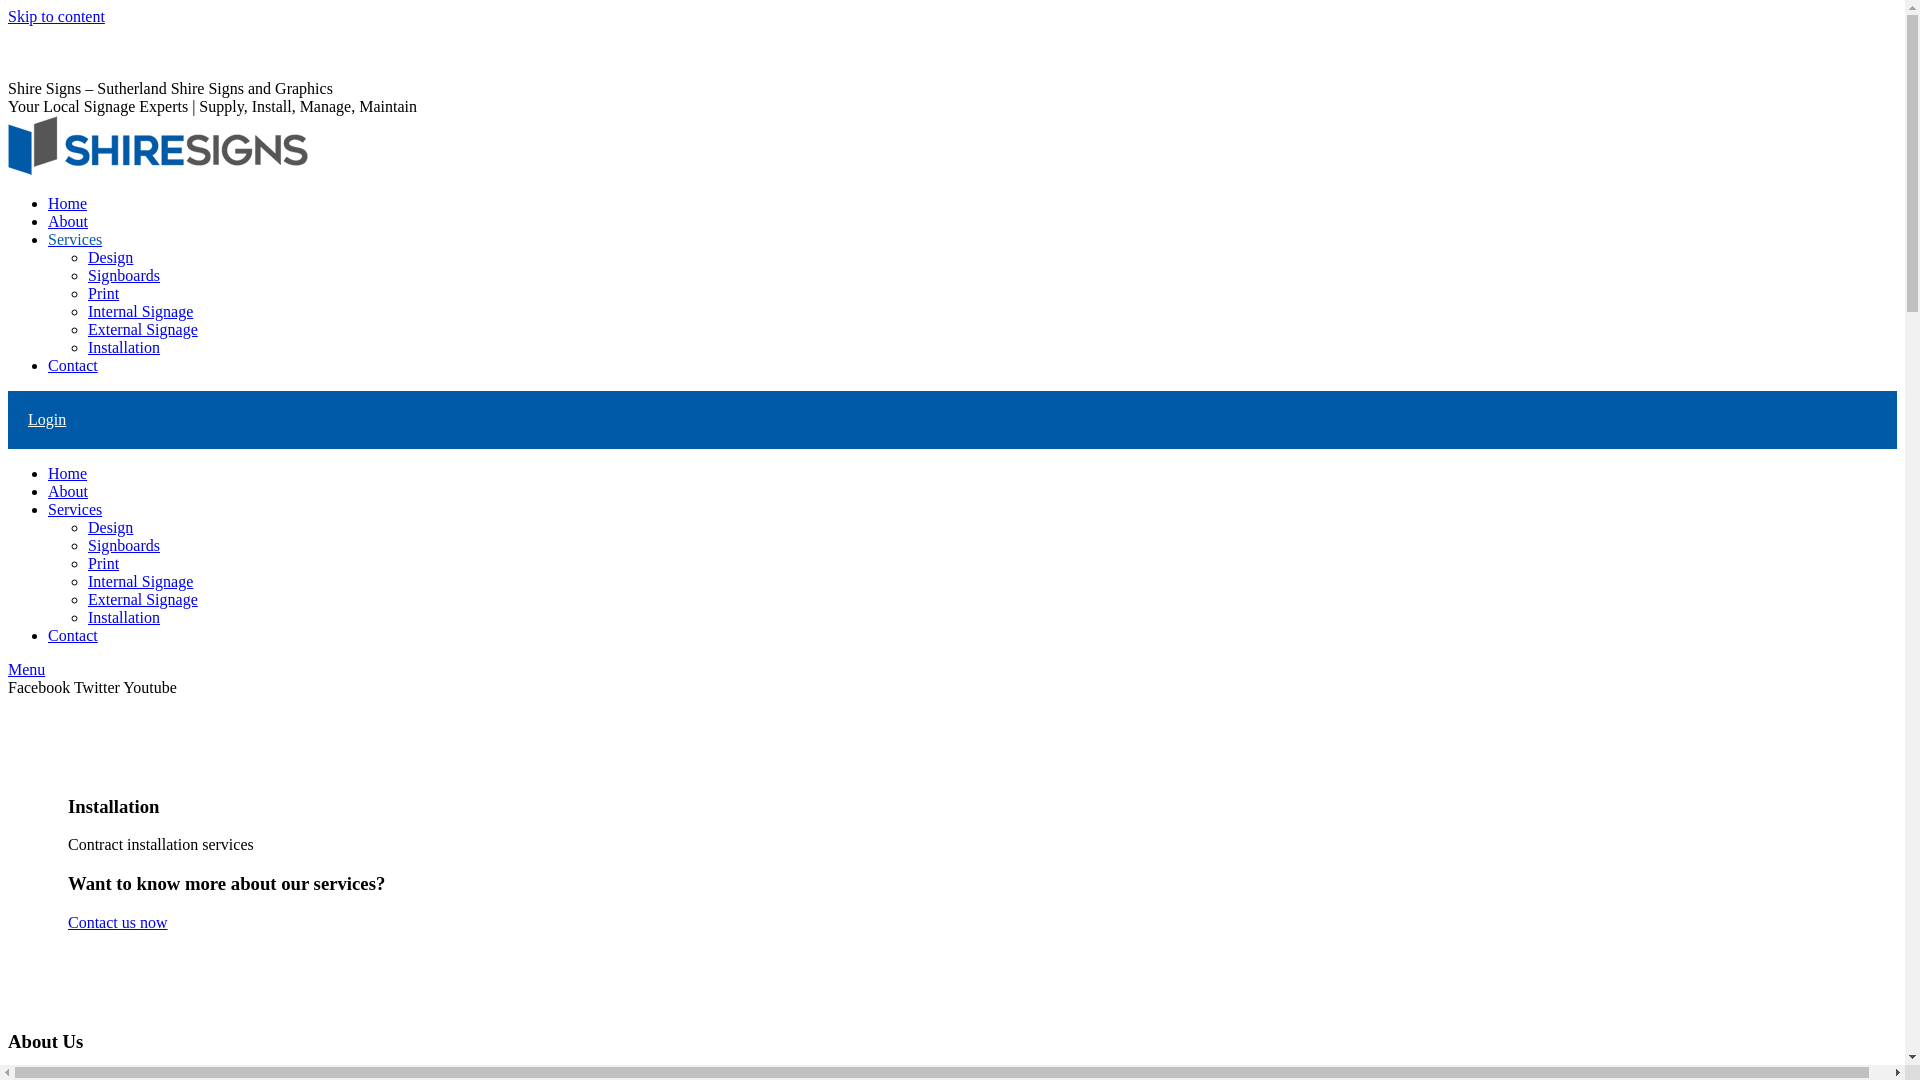 This screenshot has height=1080, width=1920. I want to click on Home, so click(68, 204).